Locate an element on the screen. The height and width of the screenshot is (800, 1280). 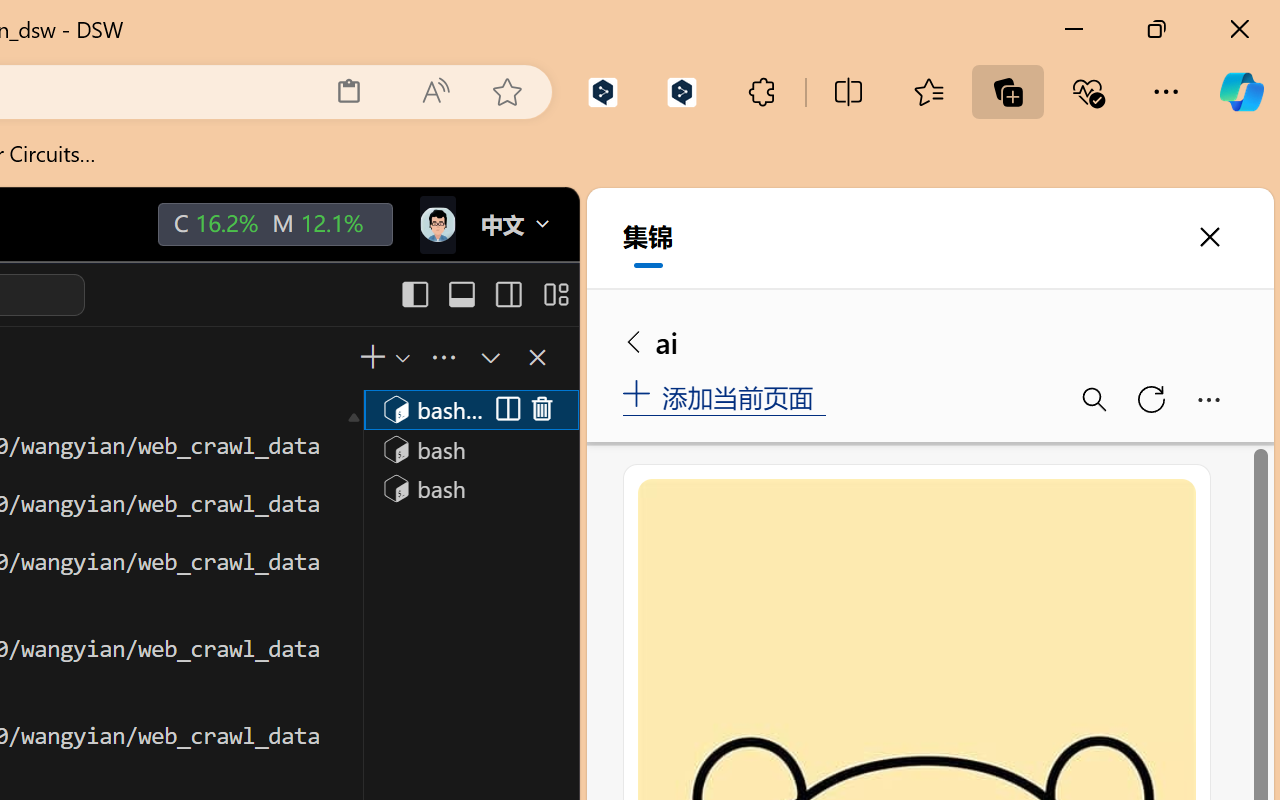
Customize Layout... is located at coordinates (554, 294).